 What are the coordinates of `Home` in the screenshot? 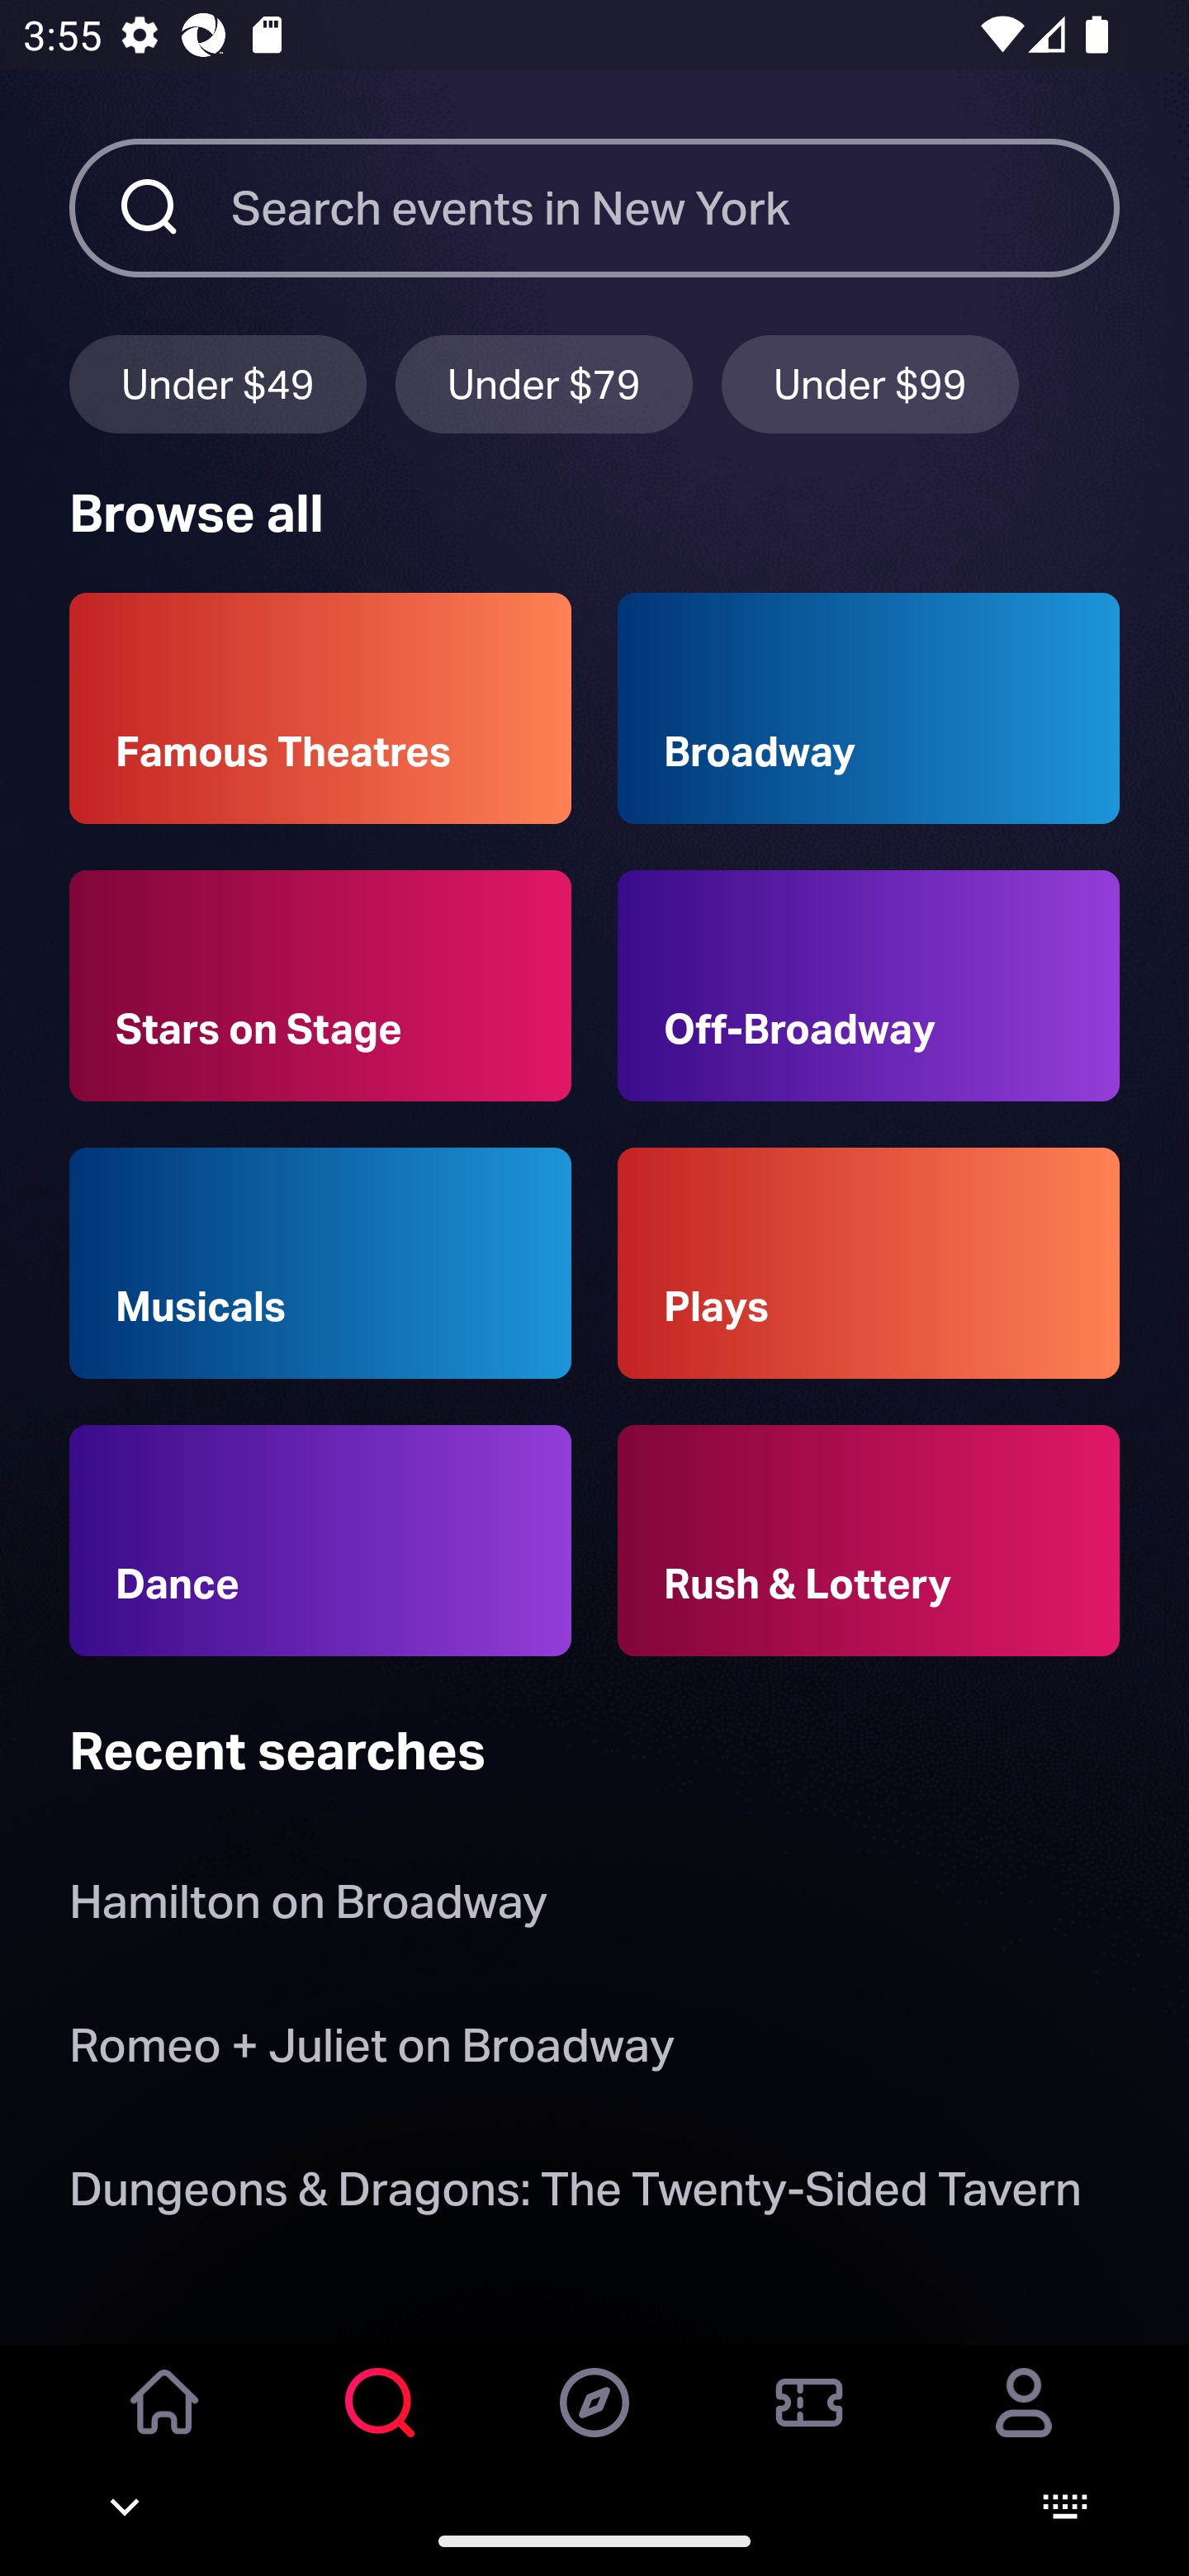 It's located at (165, 2425).